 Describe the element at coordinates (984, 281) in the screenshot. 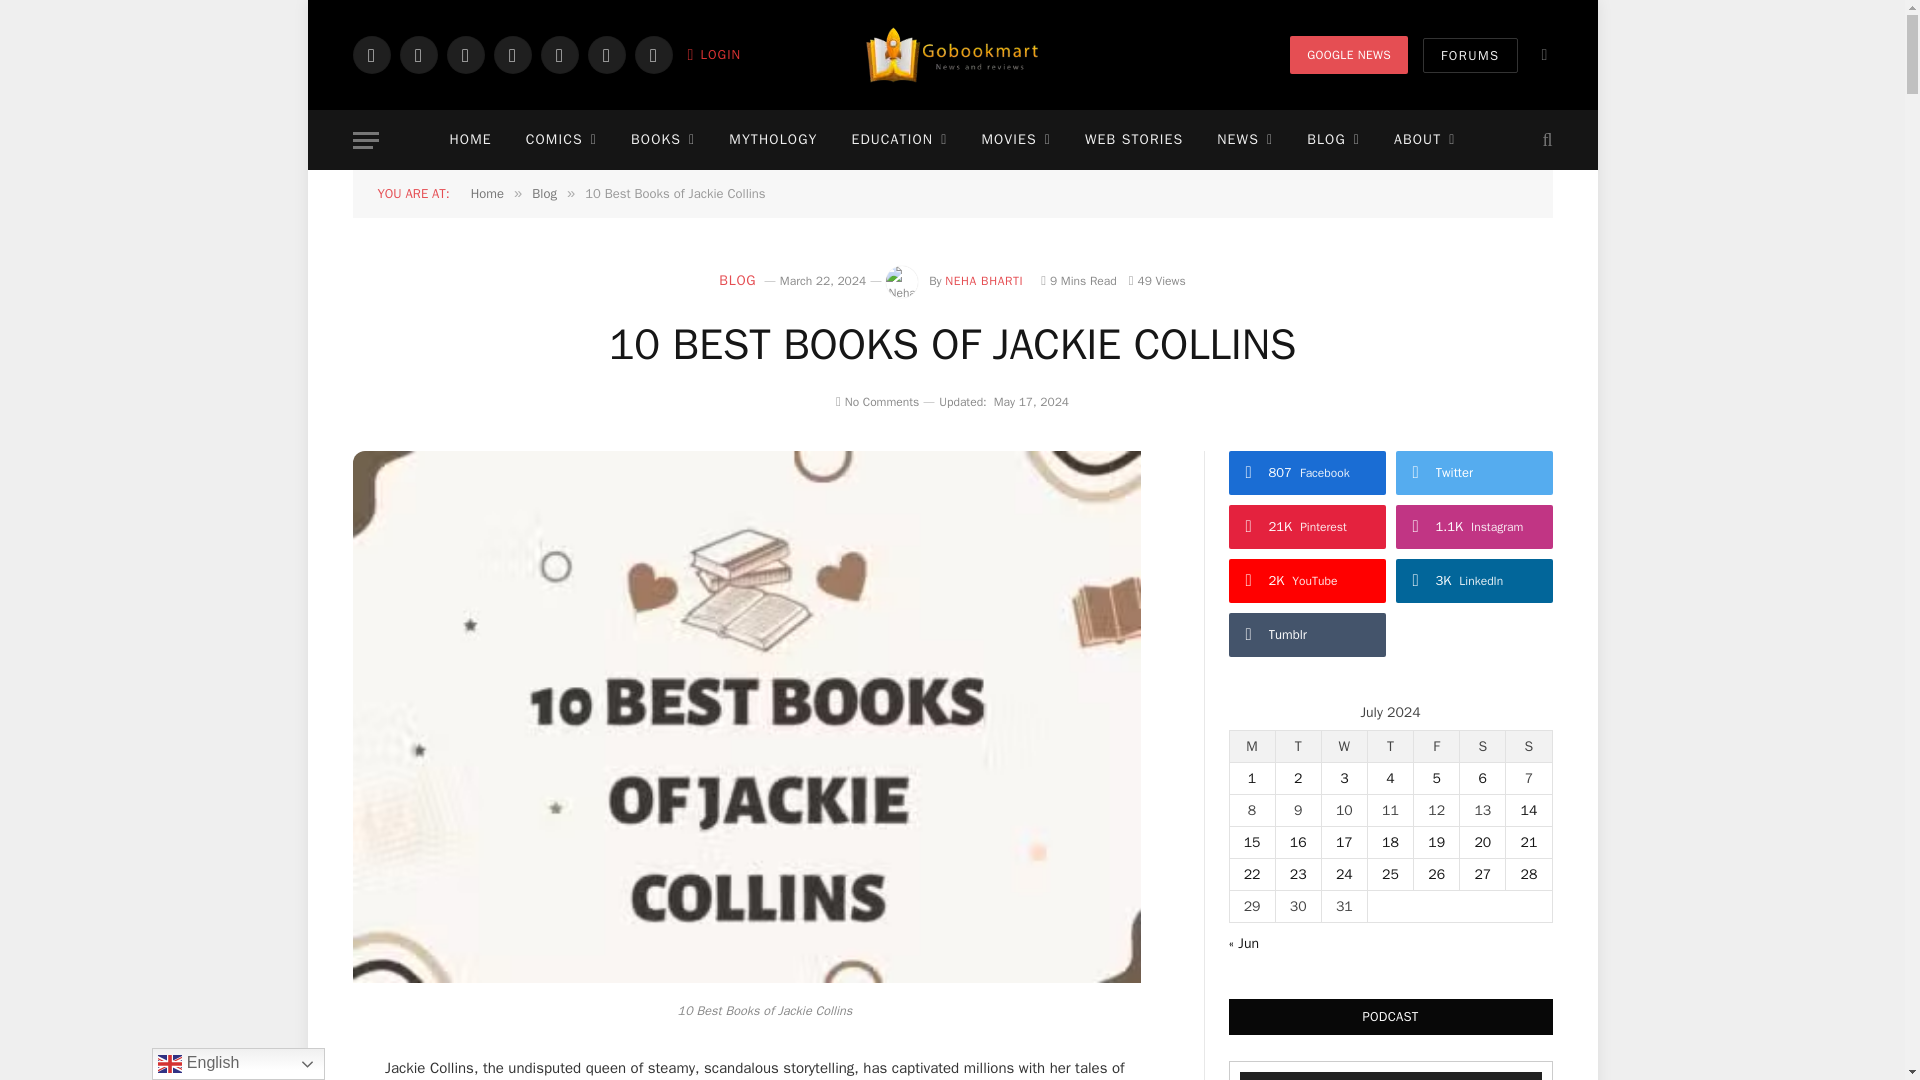

I see `Posts by Neha Bharti` at that location.